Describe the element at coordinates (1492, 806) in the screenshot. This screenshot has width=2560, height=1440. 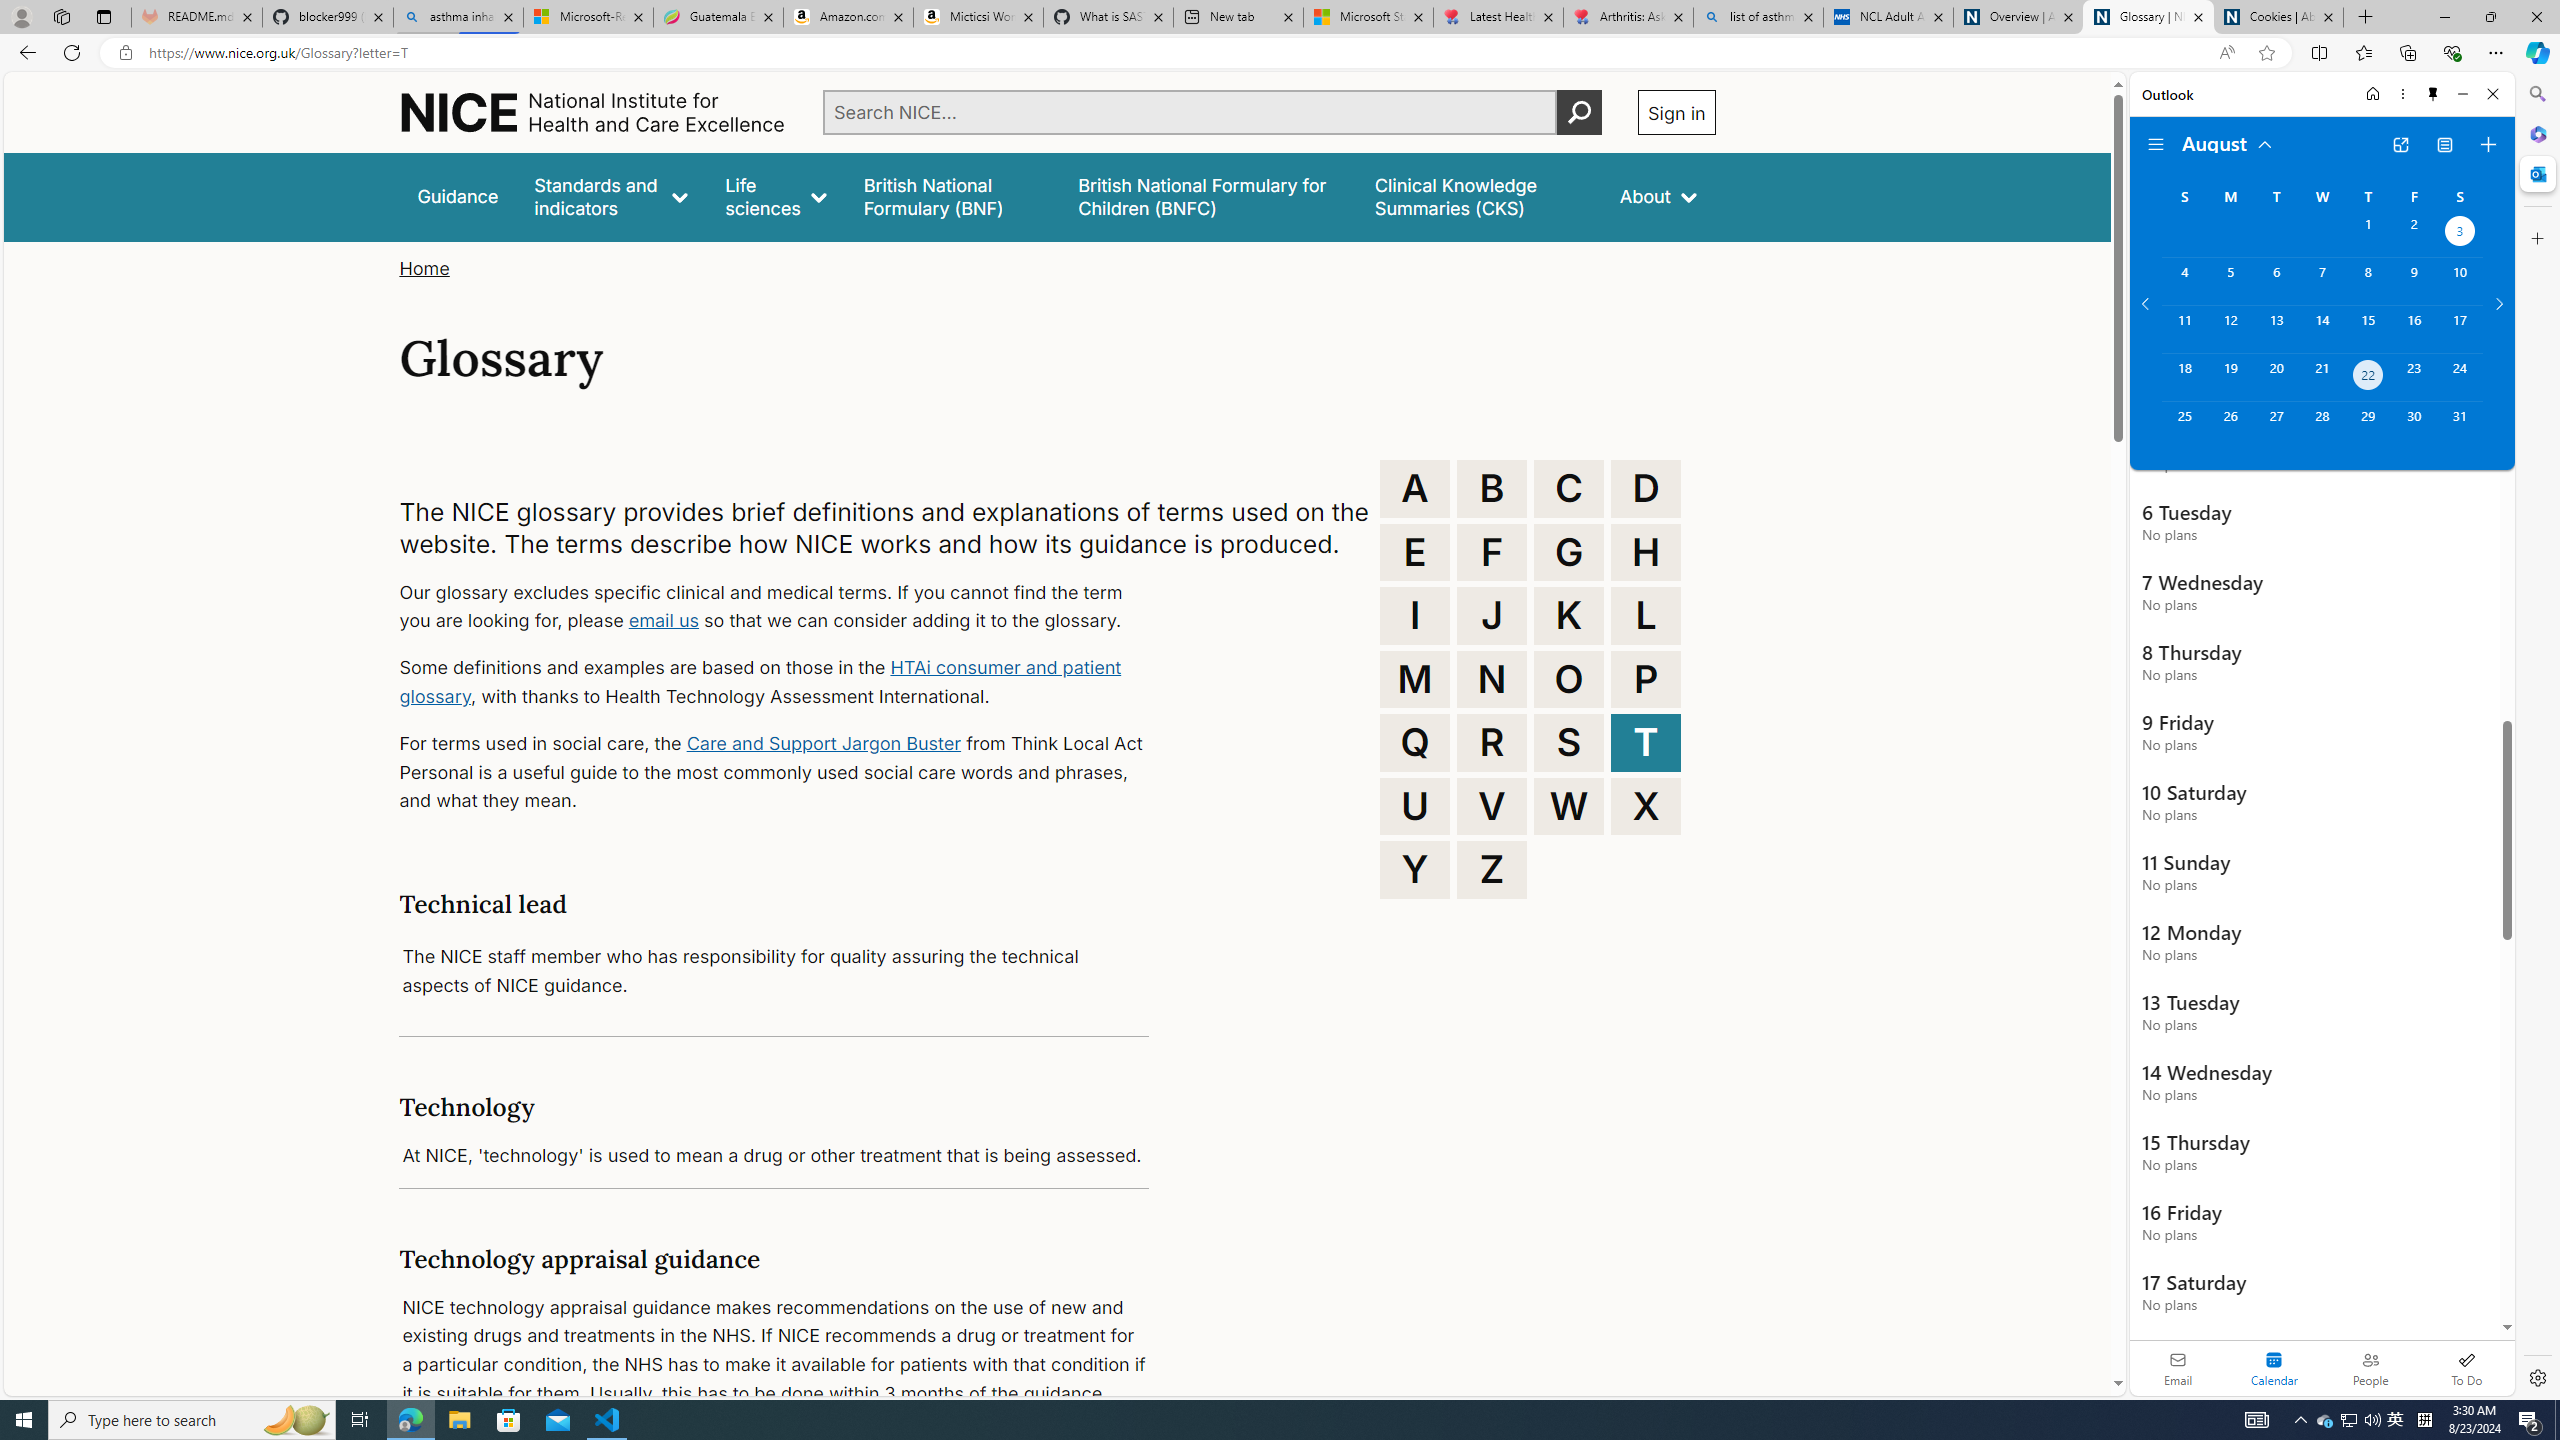
I see `V` at that location.